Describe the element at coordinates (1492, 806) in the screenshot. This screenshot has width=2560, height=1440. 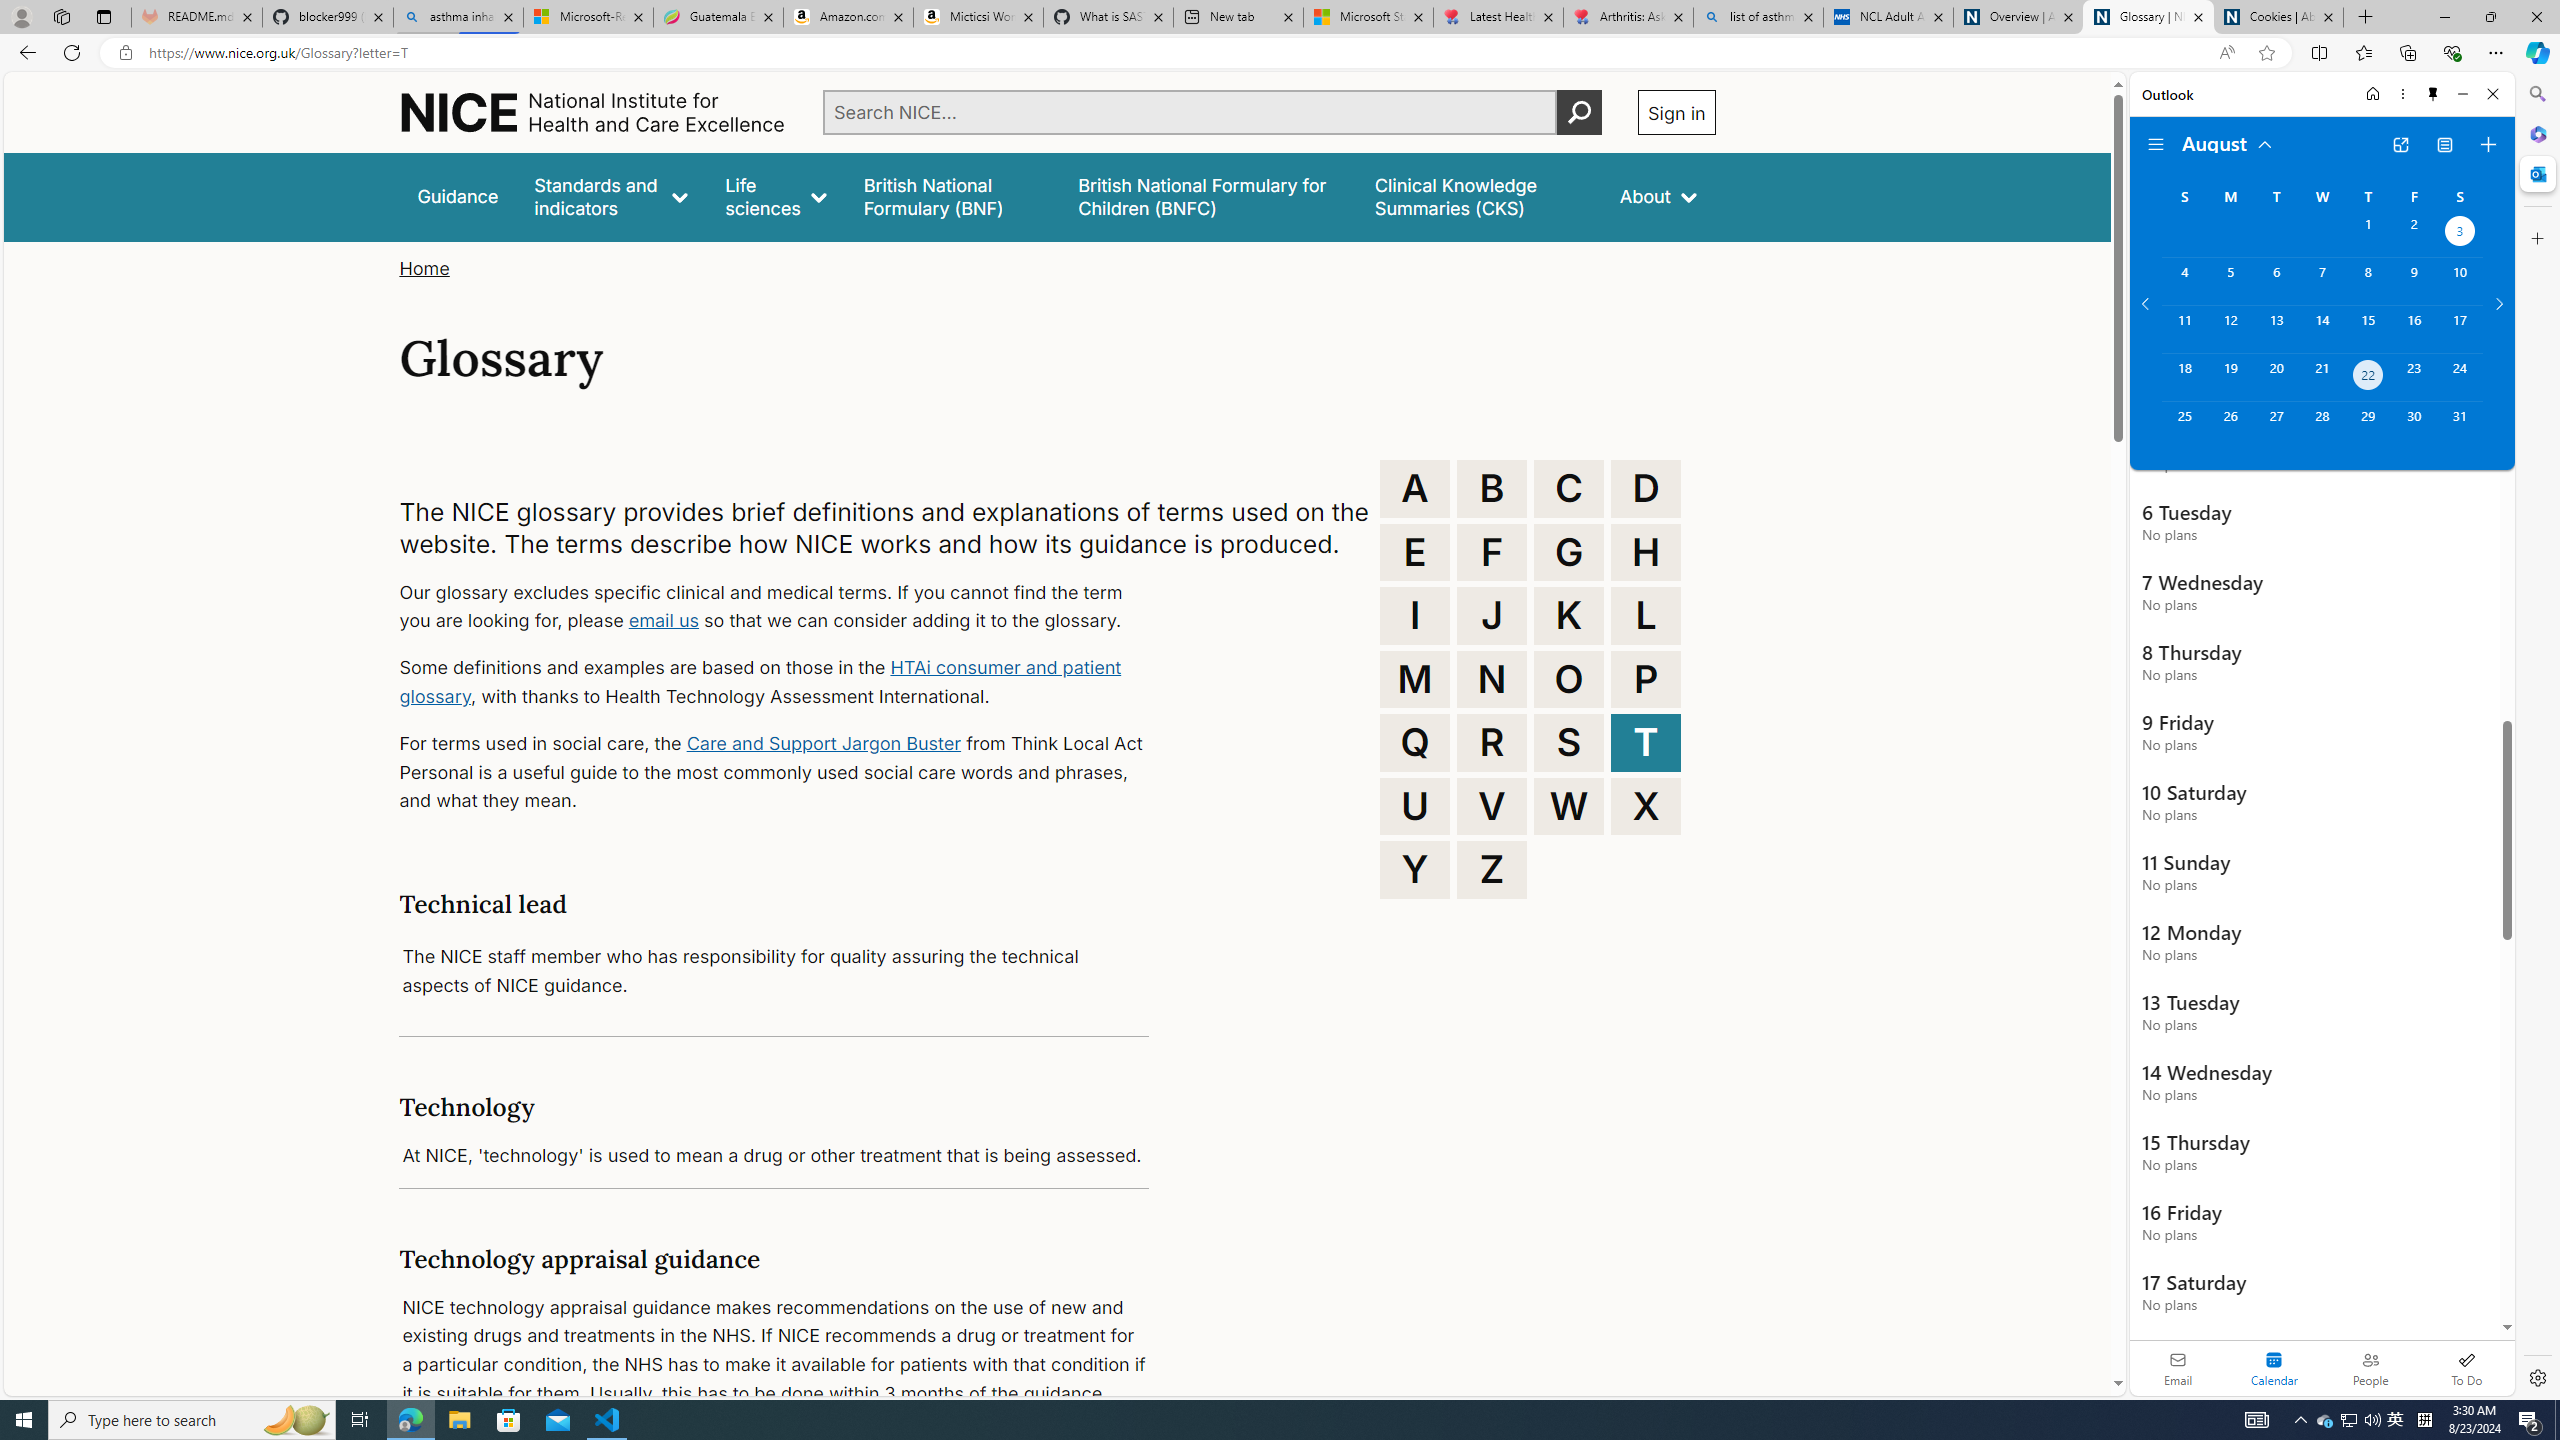
I see `V` at that location.